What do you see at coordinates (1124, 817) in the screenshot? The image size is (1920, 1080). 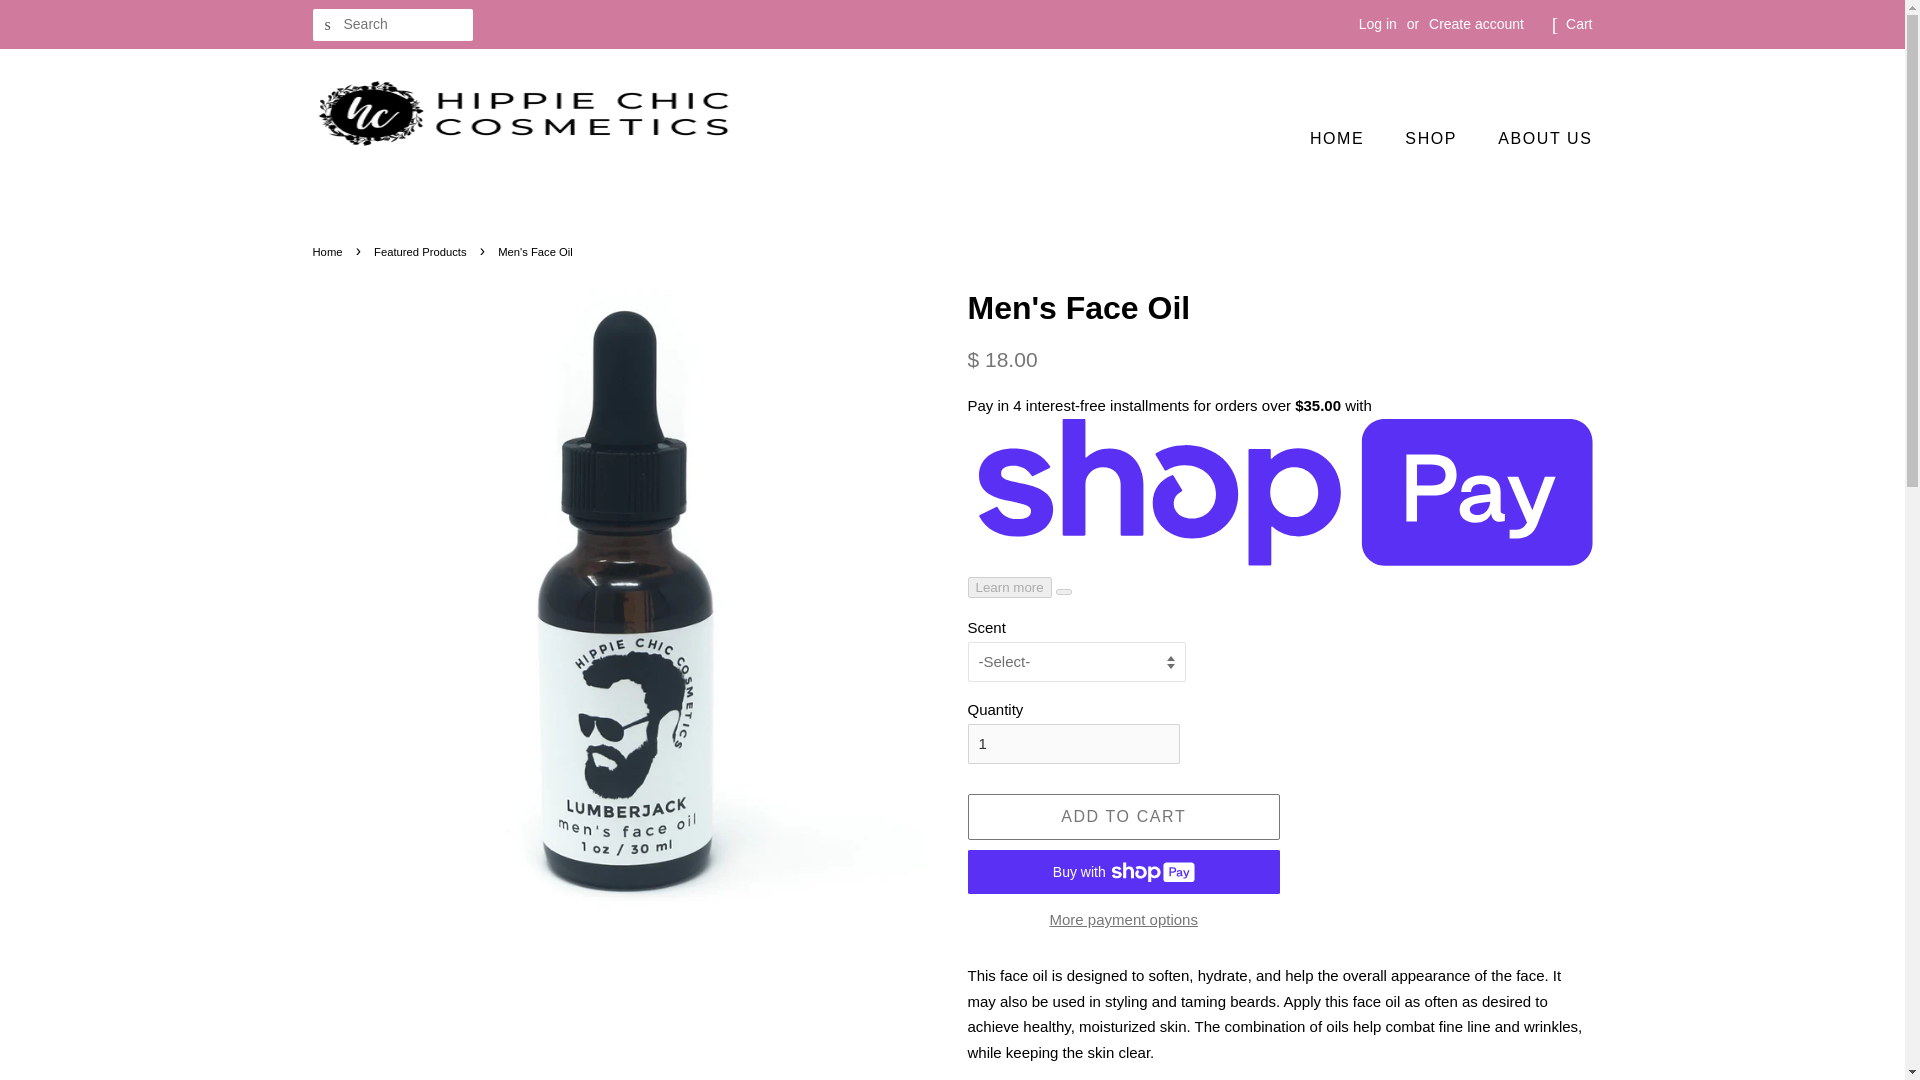 I see `ADD TO CART` at bounding box center [1124, 817].